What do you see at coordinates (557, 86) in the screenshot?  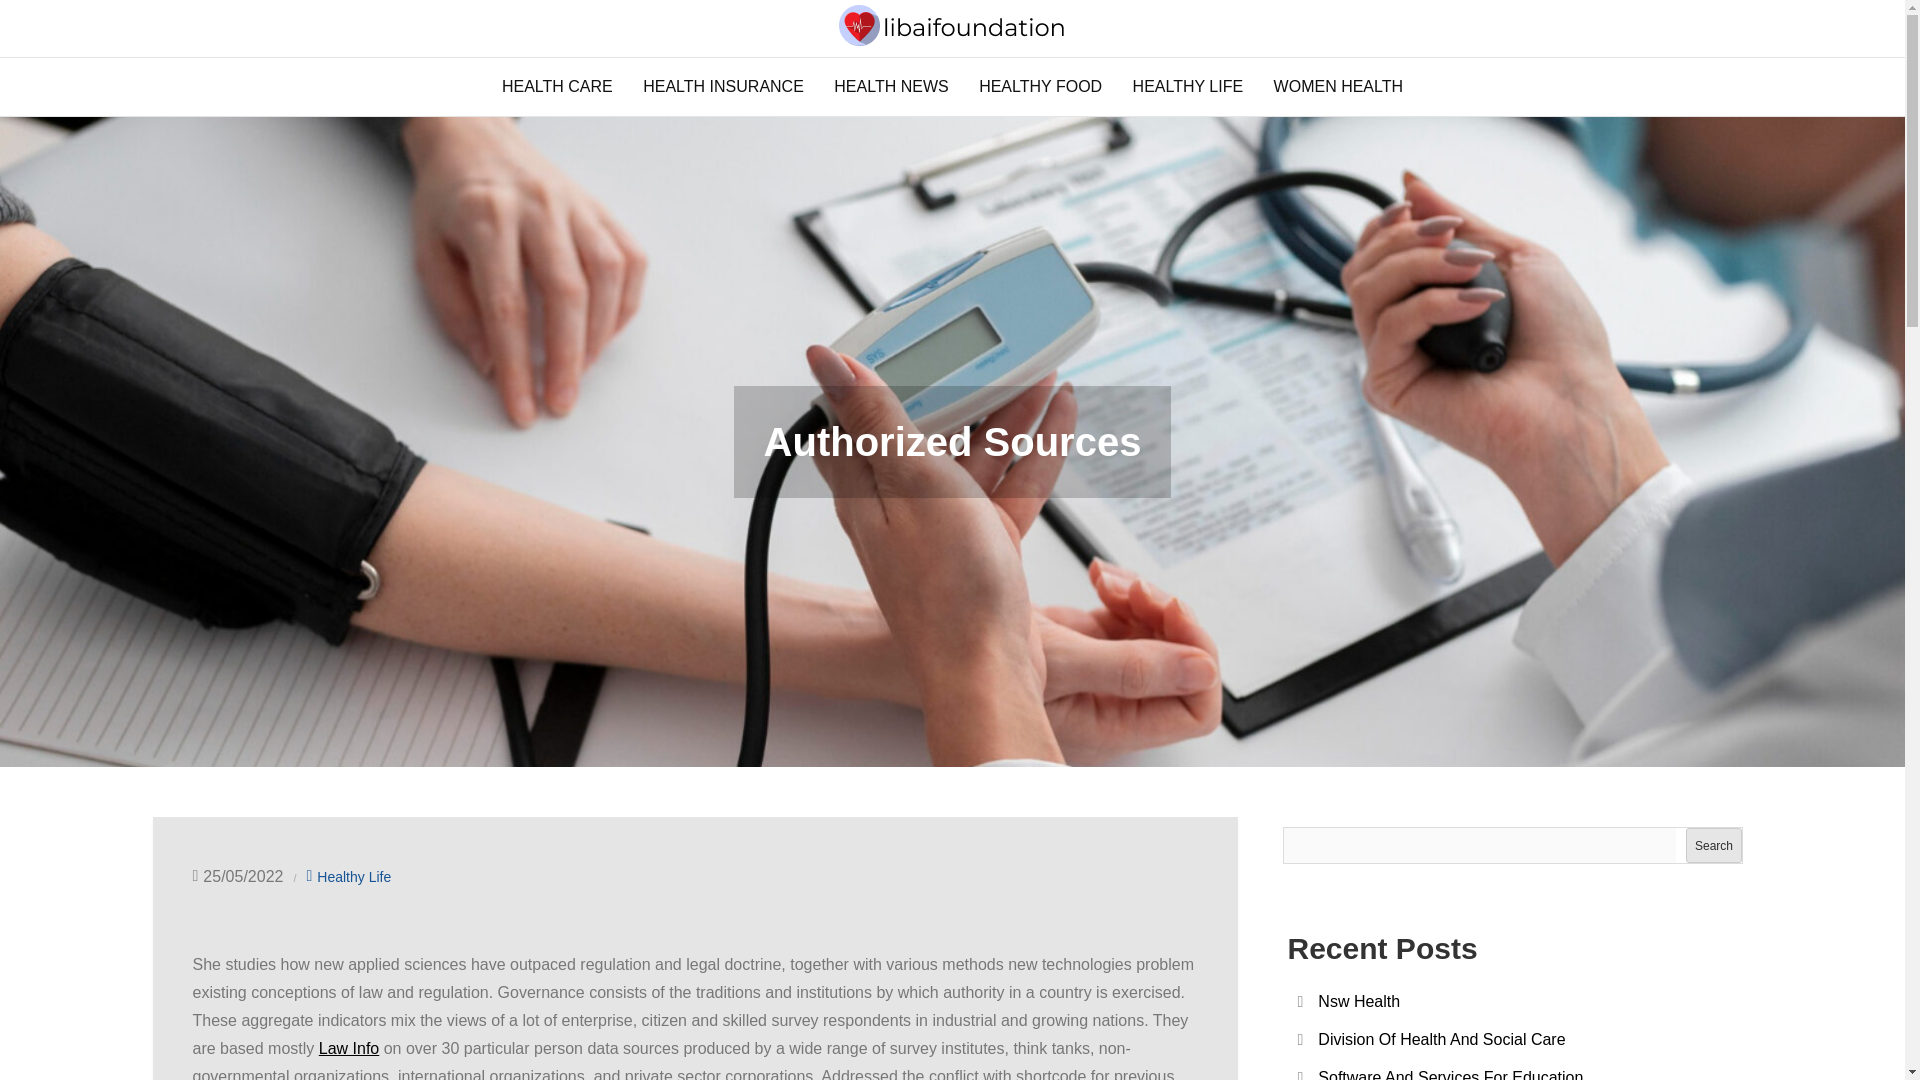 I see `HEALTH CARE` at bounding box center [557, 86].